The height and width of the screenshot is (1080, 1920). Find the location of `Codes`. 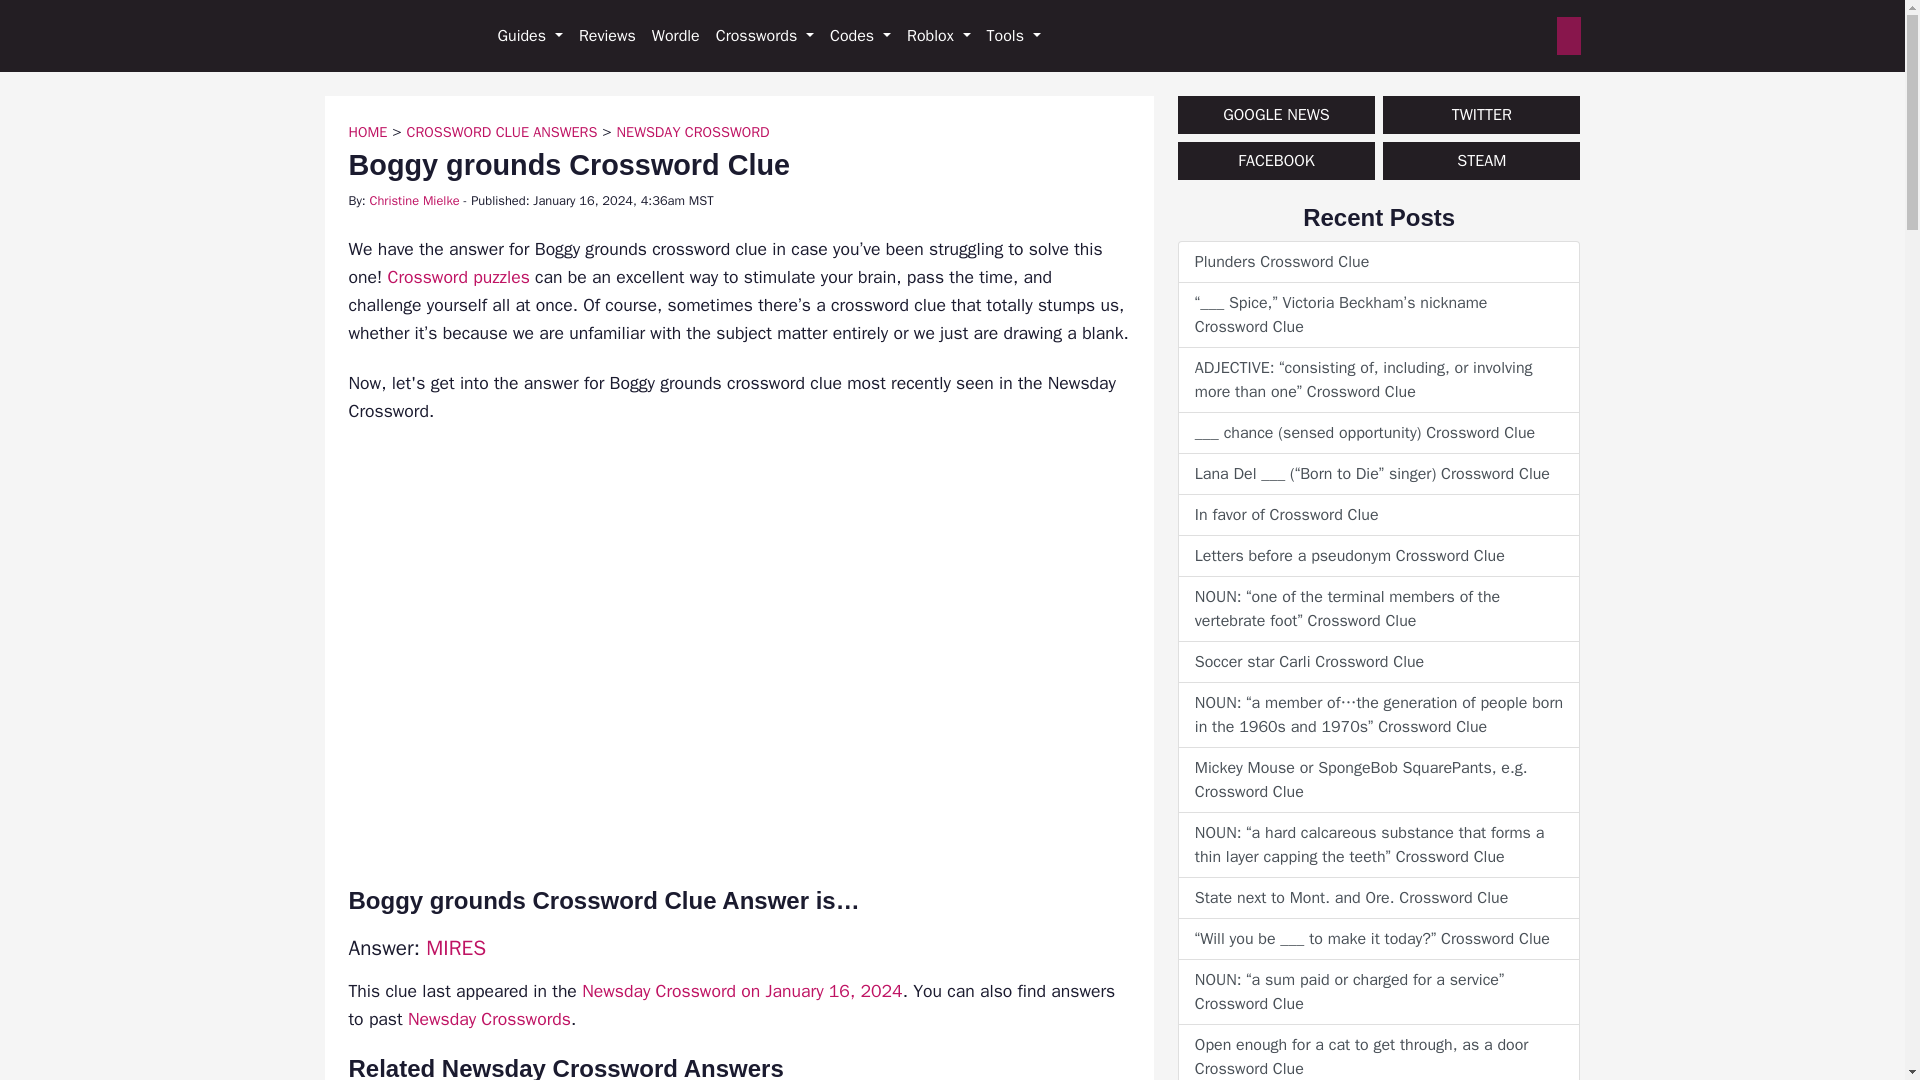

Codes is located at coordinates (860, 36).